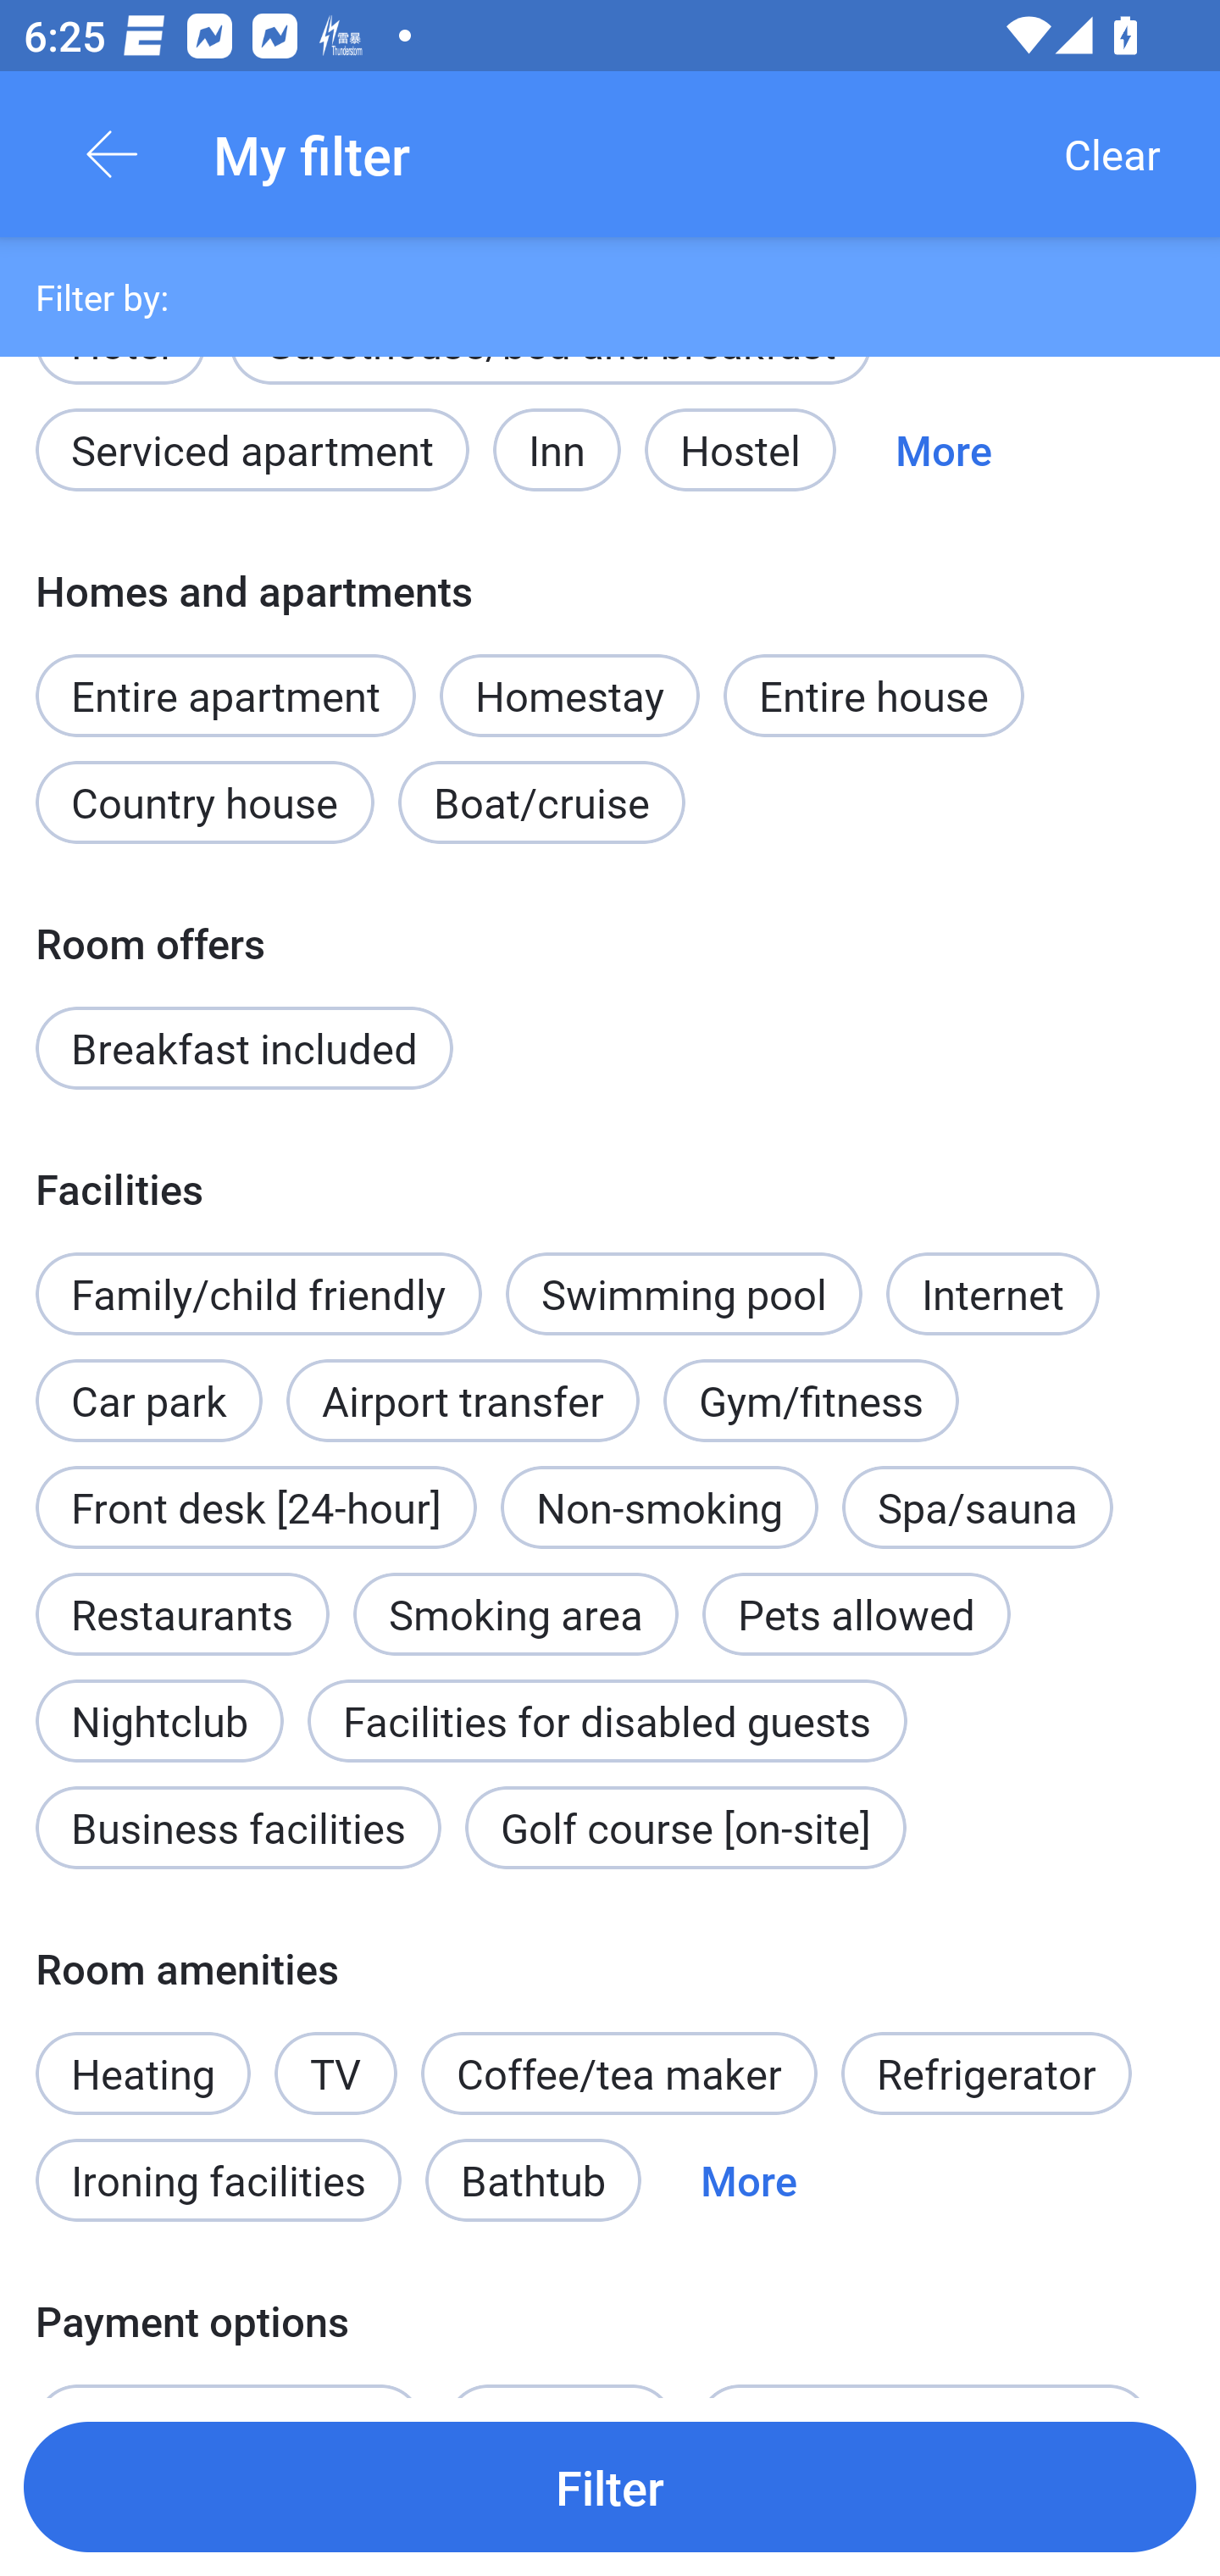  What do you see at coordinates (463, 1400) in the screenshot?
I see `Airport transfer` at bounding box center [463, 1400].